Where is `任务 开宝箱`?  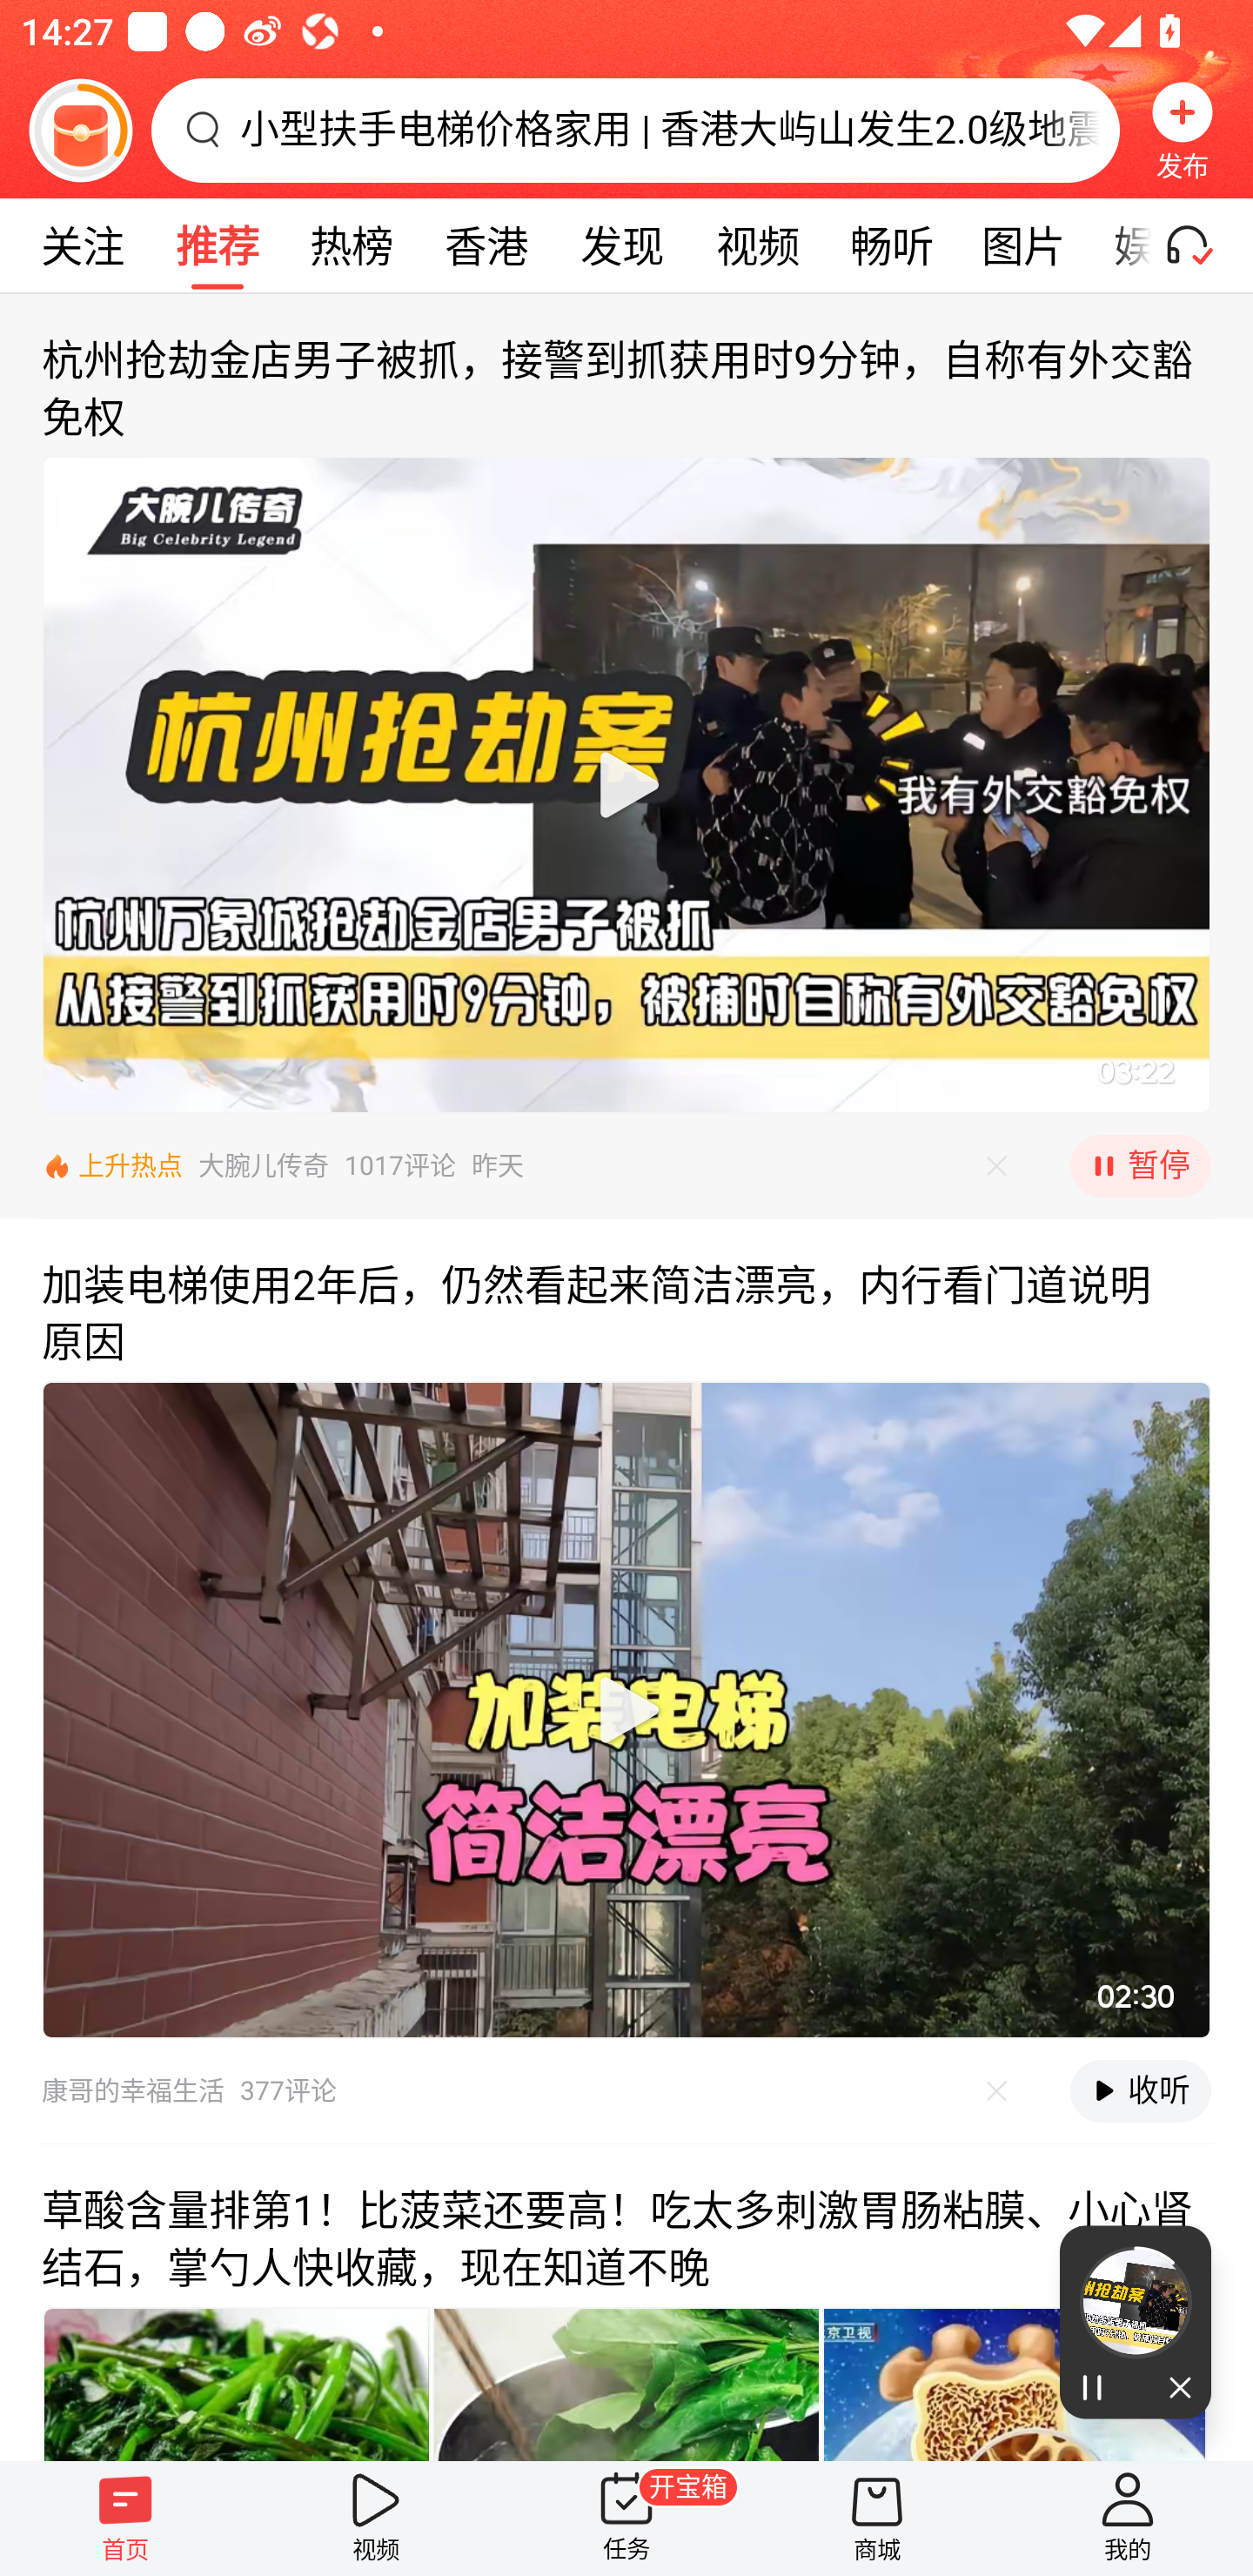 任务 开宝箱 is located at coordinates (626, 2518).